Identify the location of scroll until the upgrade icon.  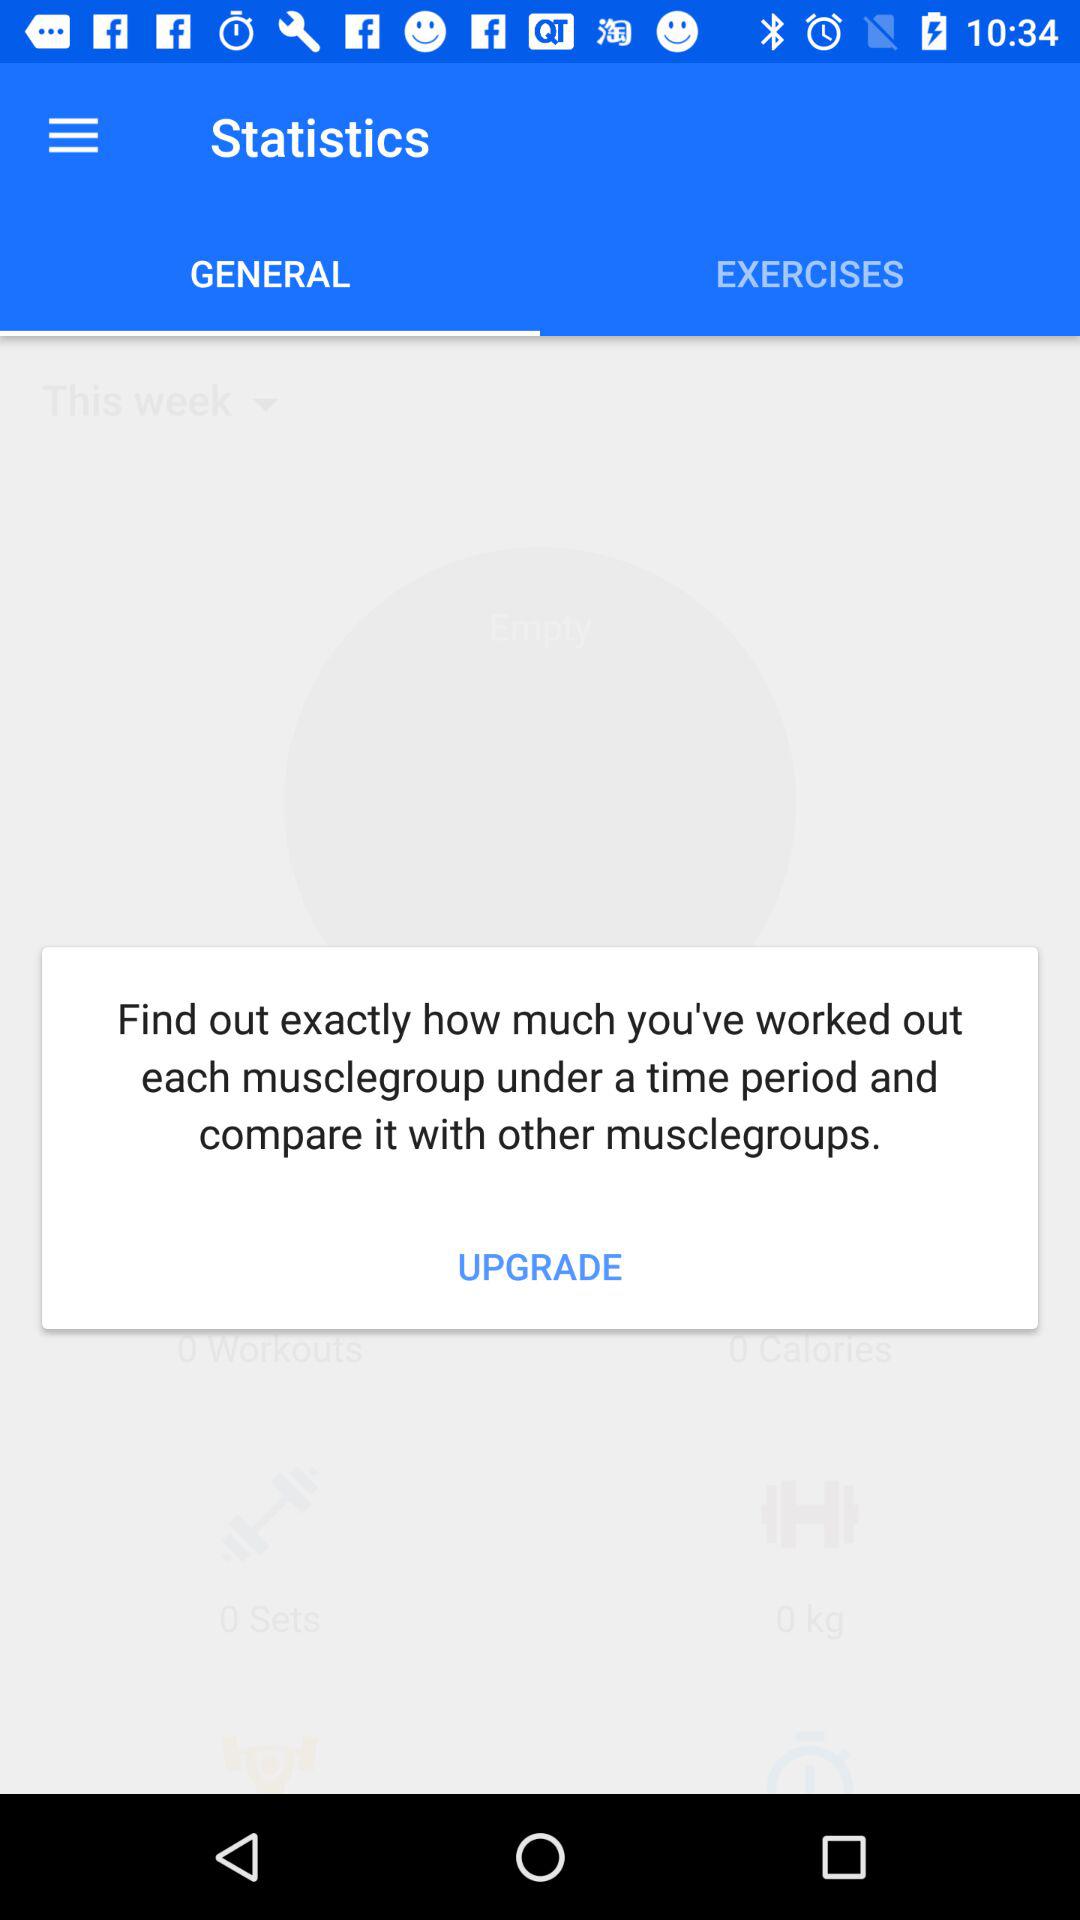
(540, 1265).